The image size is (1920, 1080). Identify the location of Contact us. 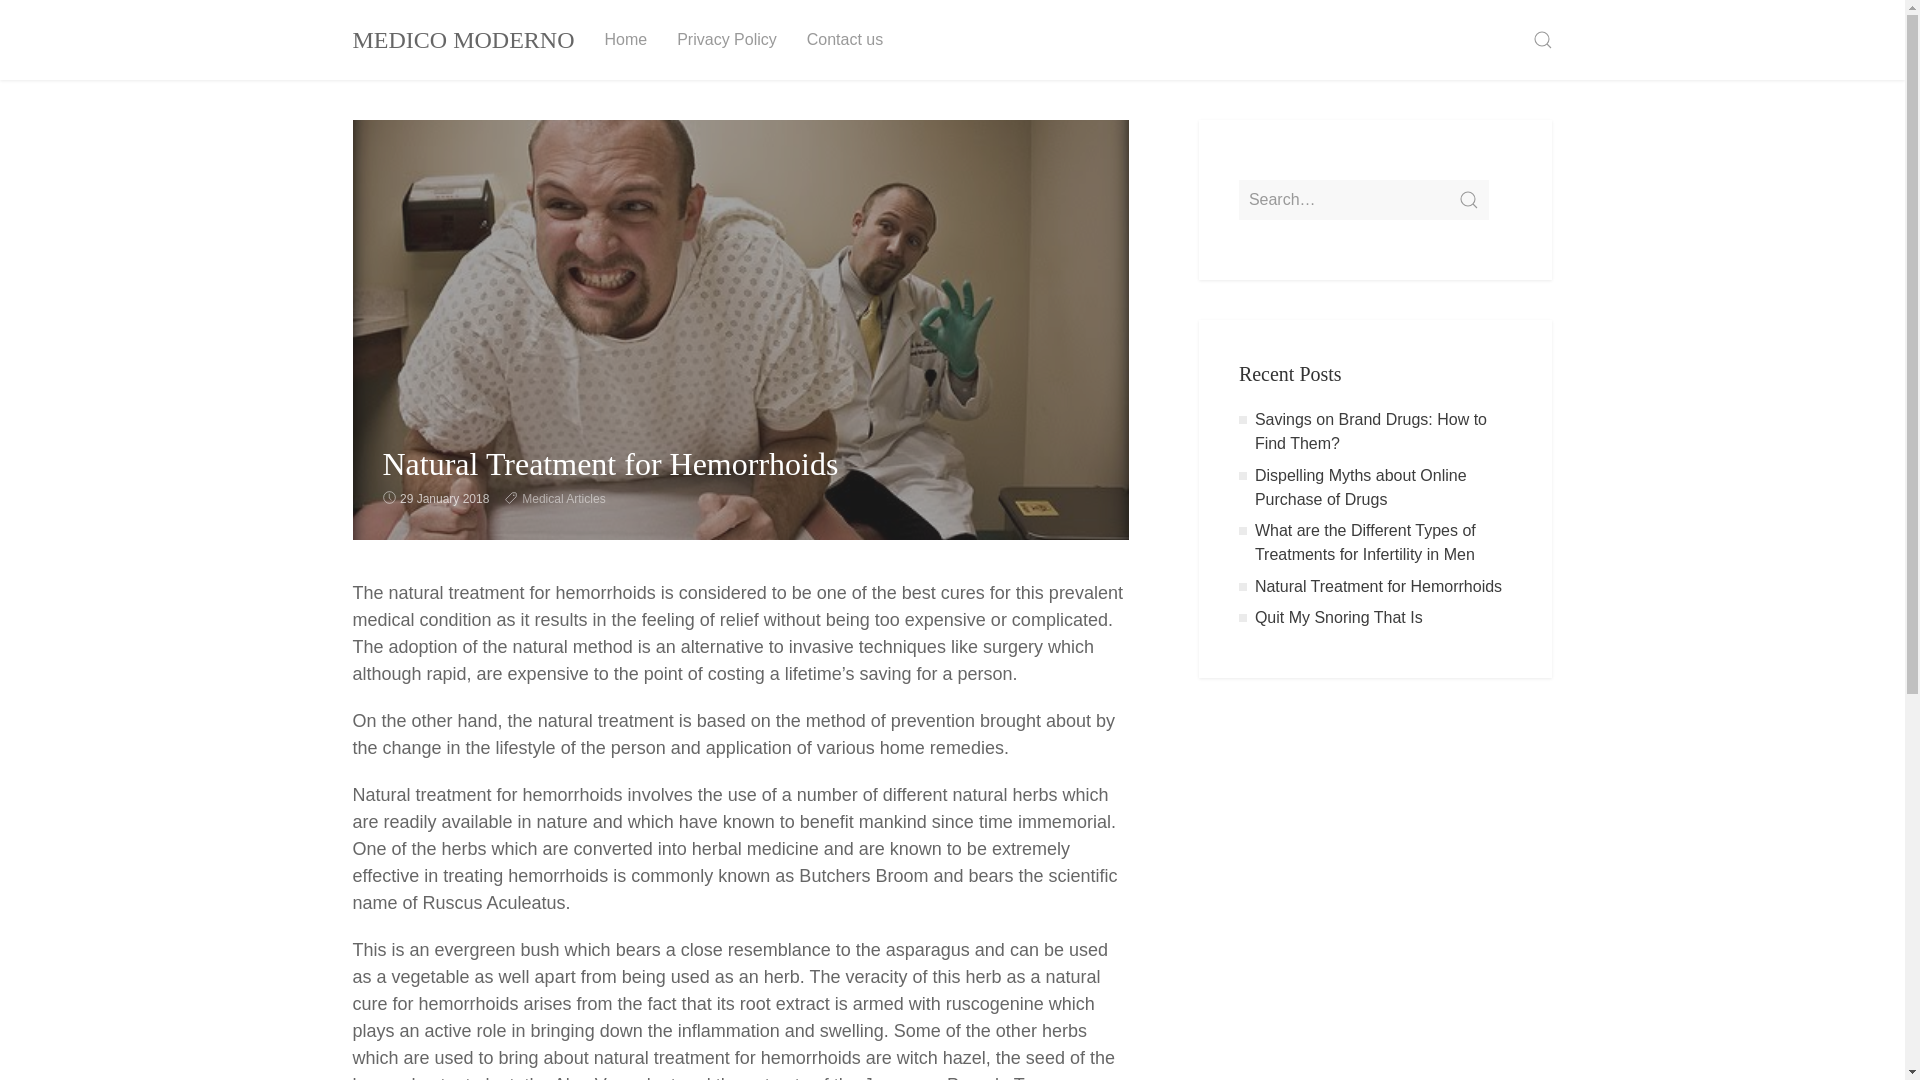
(844, 40).